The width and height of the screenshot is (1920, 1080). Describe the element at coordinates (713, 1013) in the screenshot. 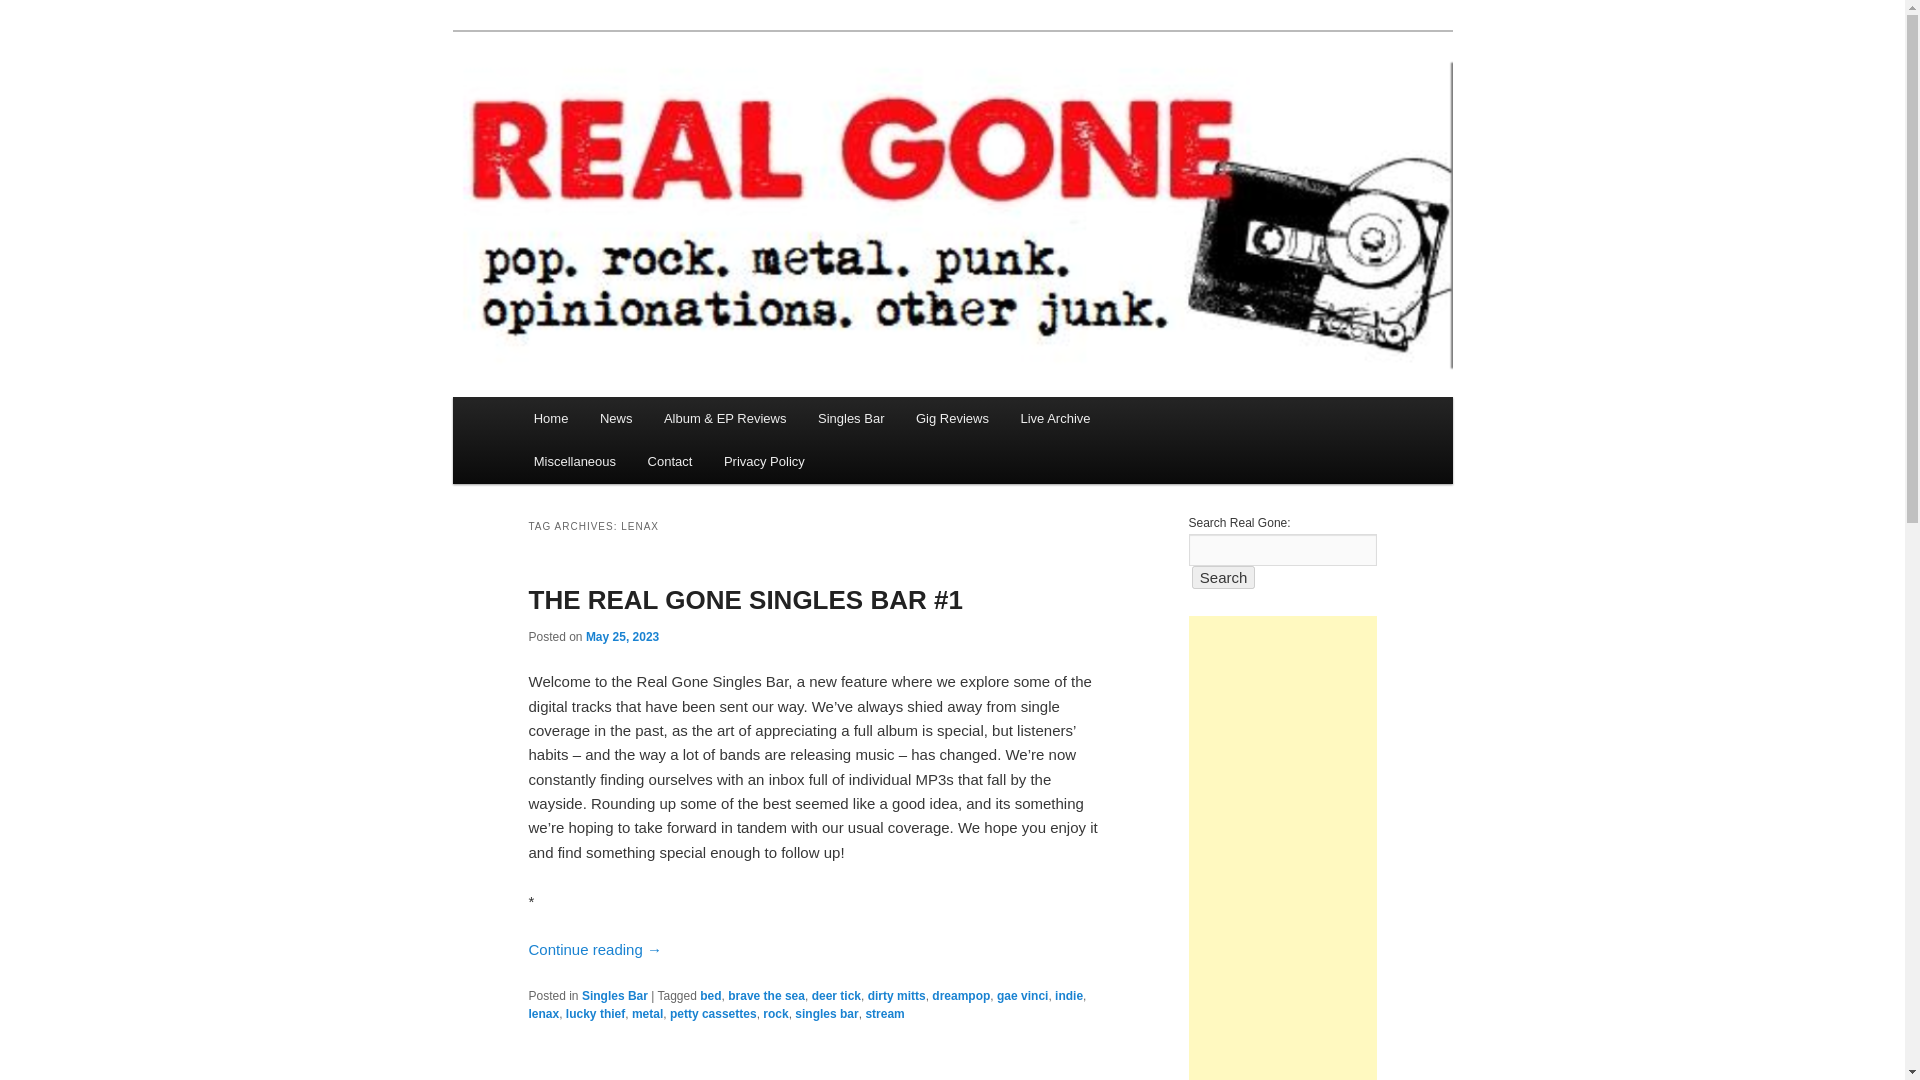

I see `petty cassettes` at that location.